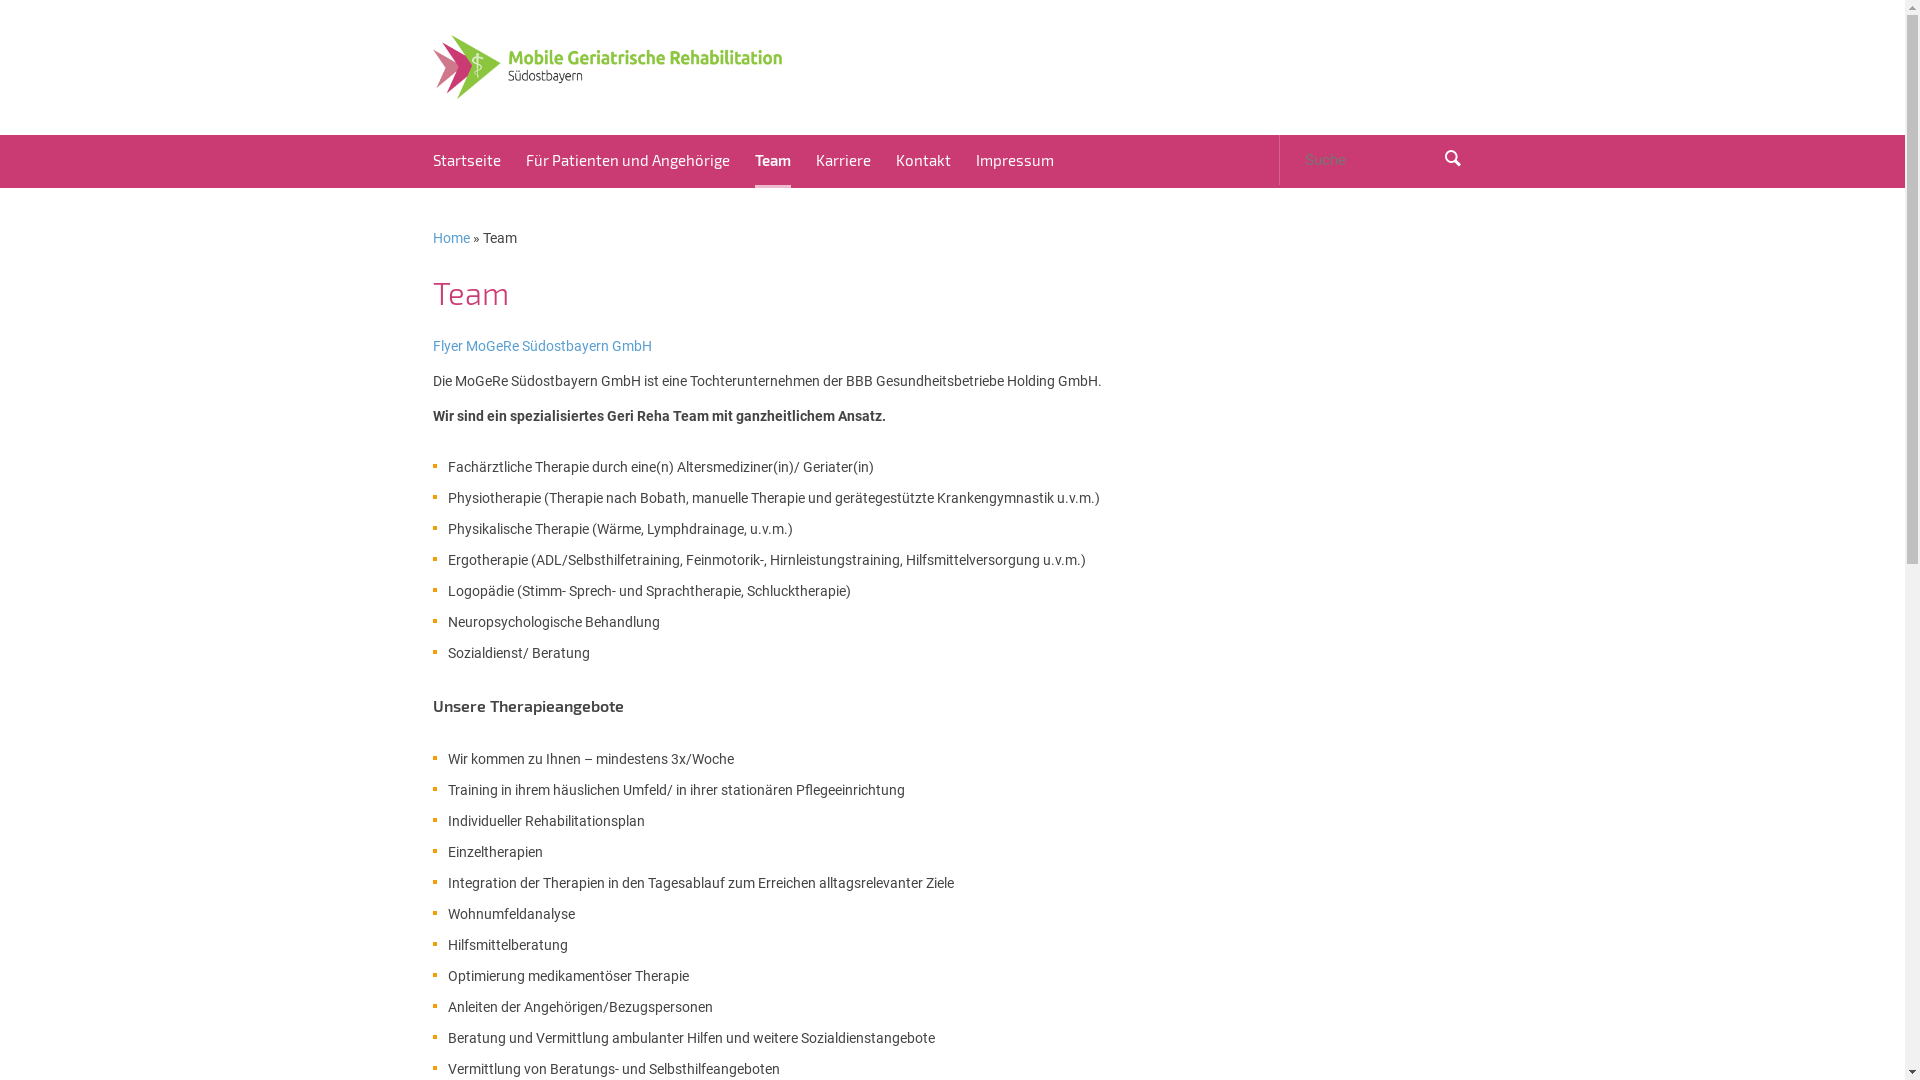 This screenshot has width=1920, height=1080. What do you see at coordinates (924, 160) in the screenshot?
I see `Kontakt` at bounding box center [924, 160].